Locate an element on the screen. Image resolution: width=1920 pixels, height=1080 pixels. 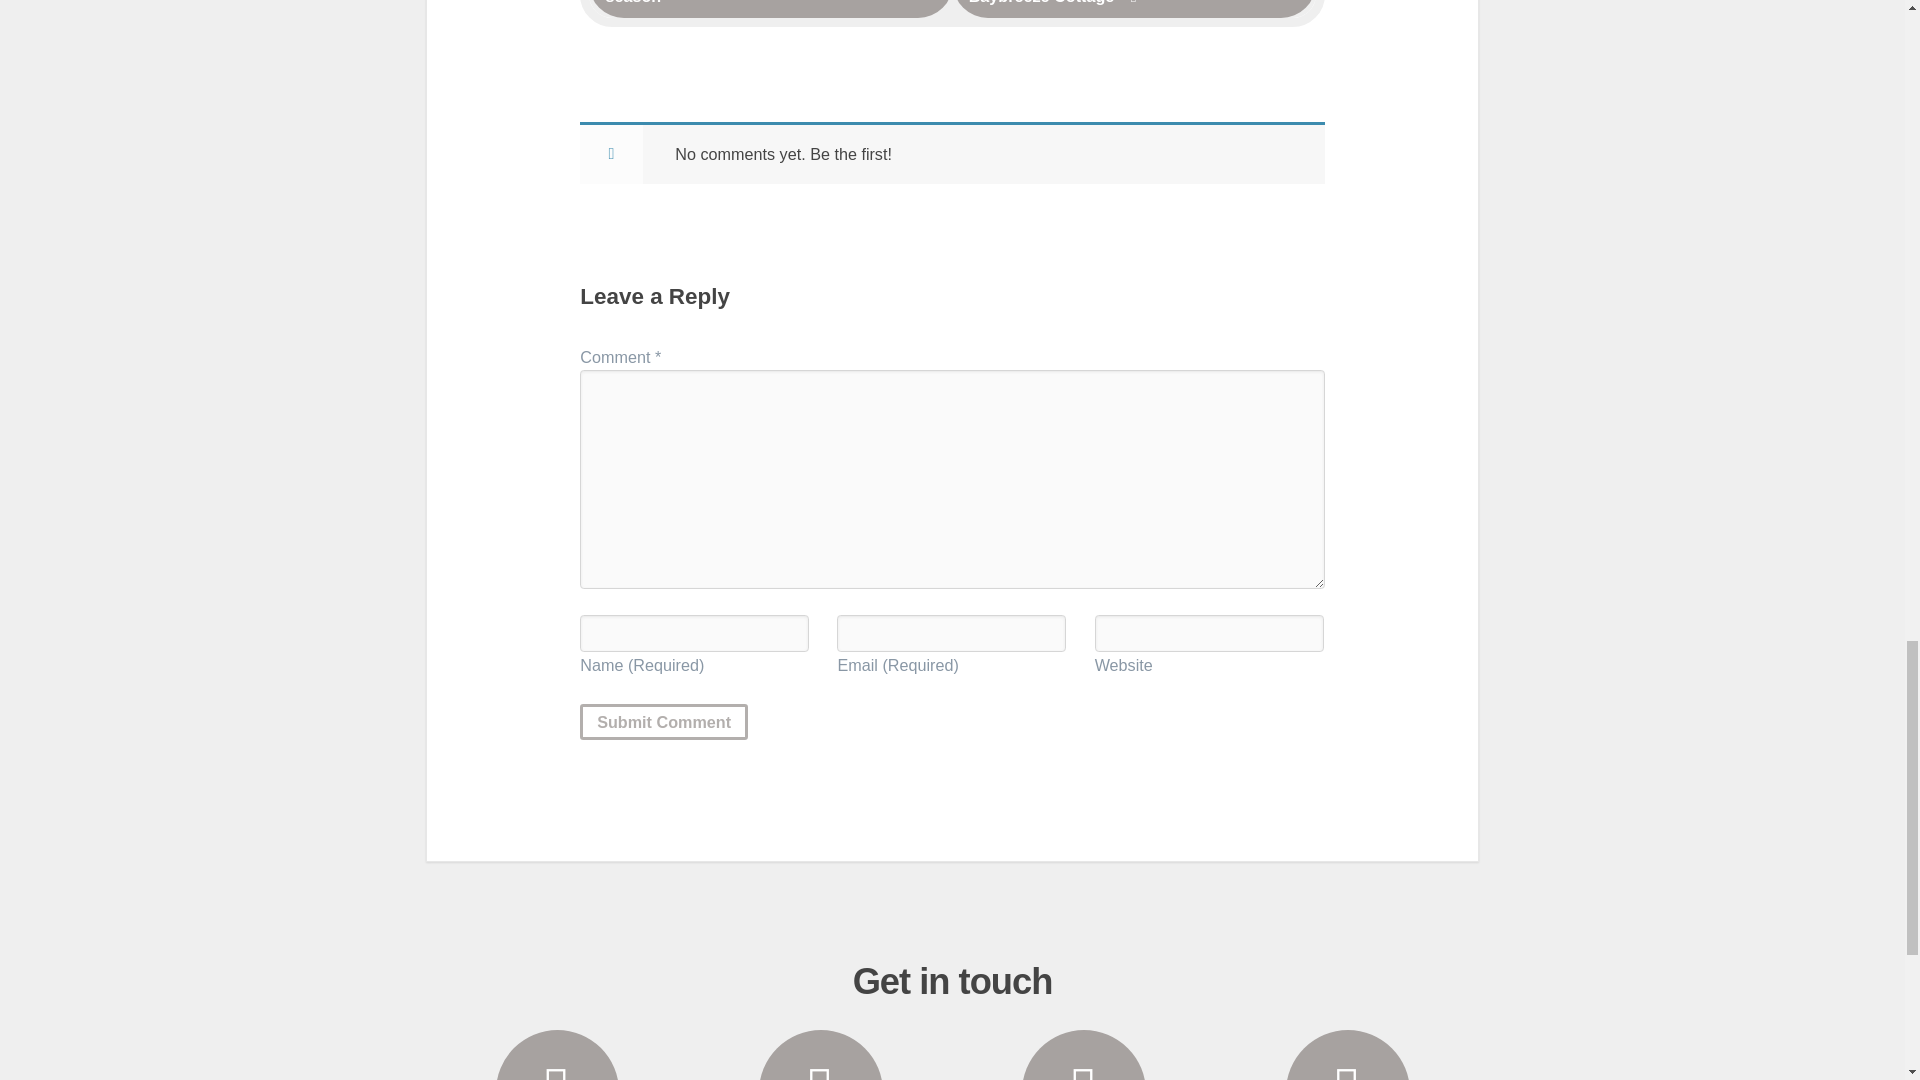
Submit Comment is located at coordinates (664, 722).